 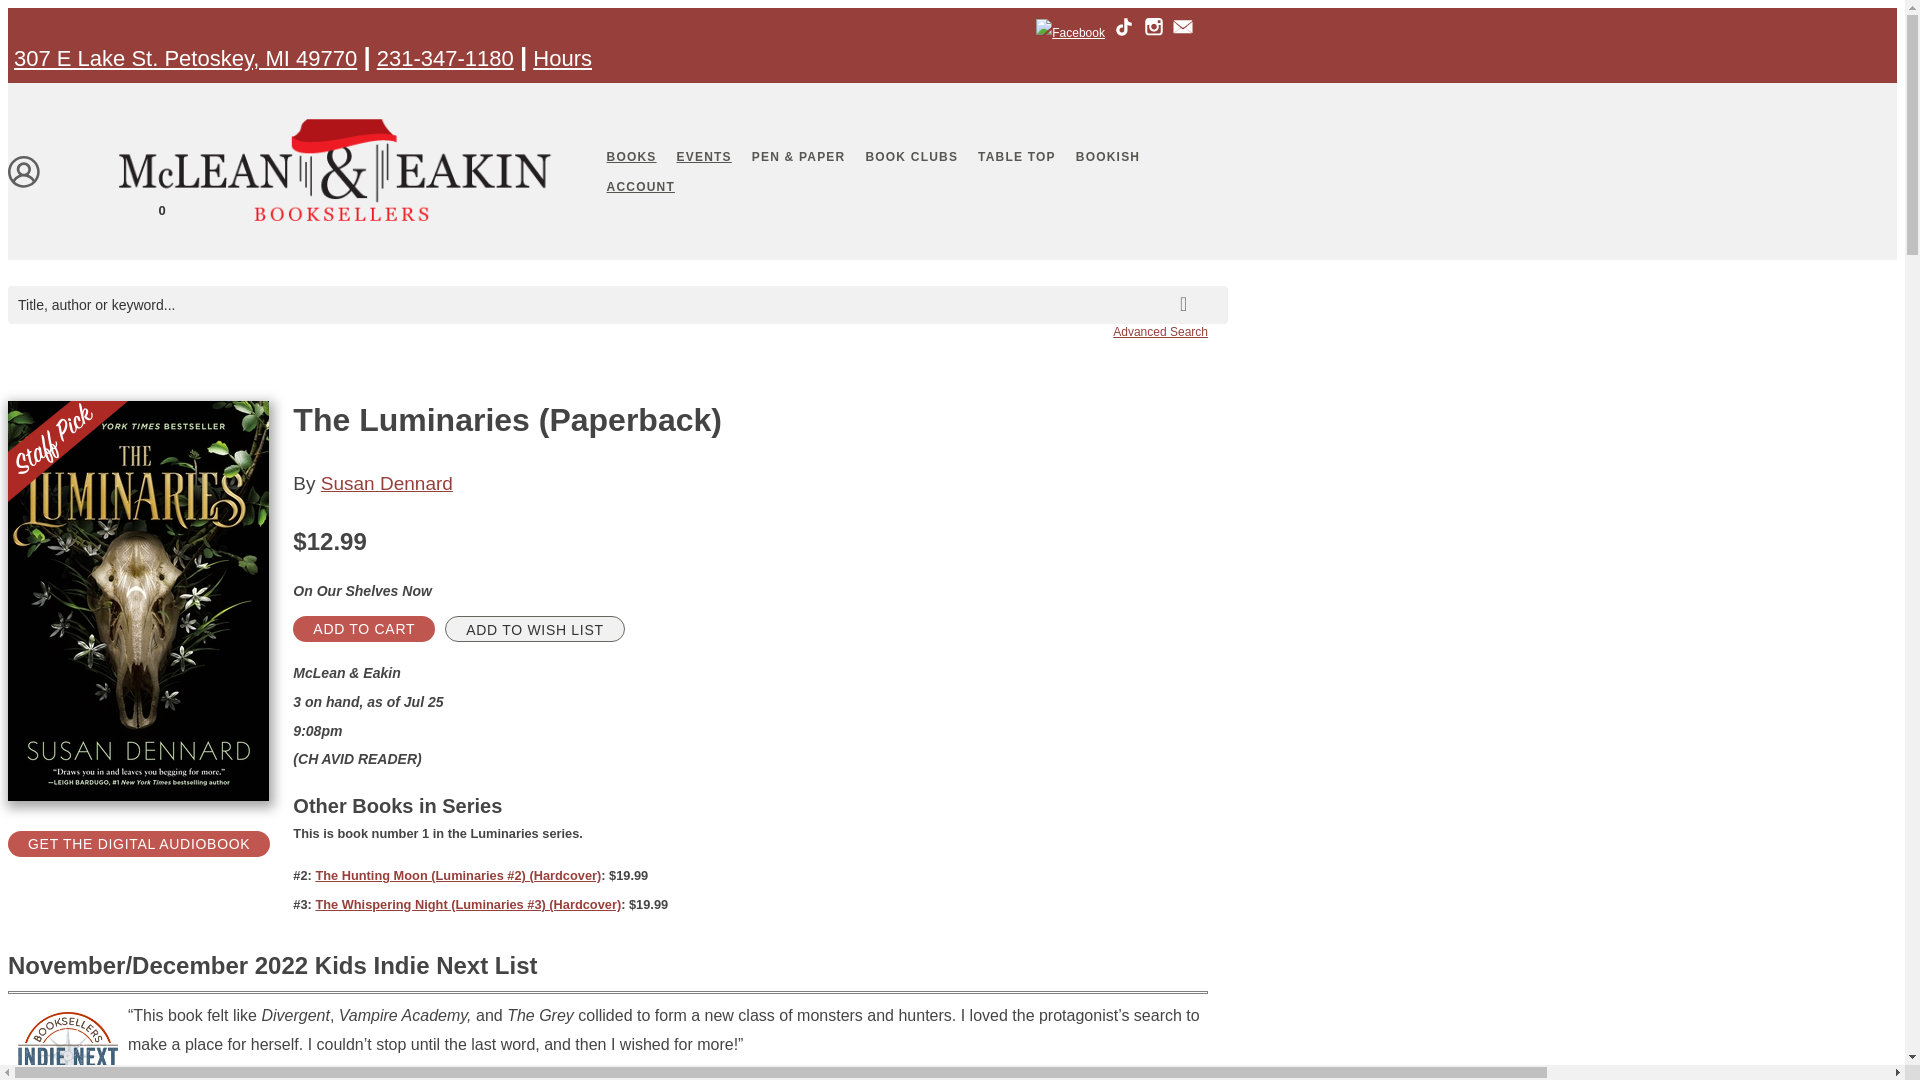 What do you see at coordinates (24, 170) in the screenshot?
I see `My Account` at bounding box center [24, 170].